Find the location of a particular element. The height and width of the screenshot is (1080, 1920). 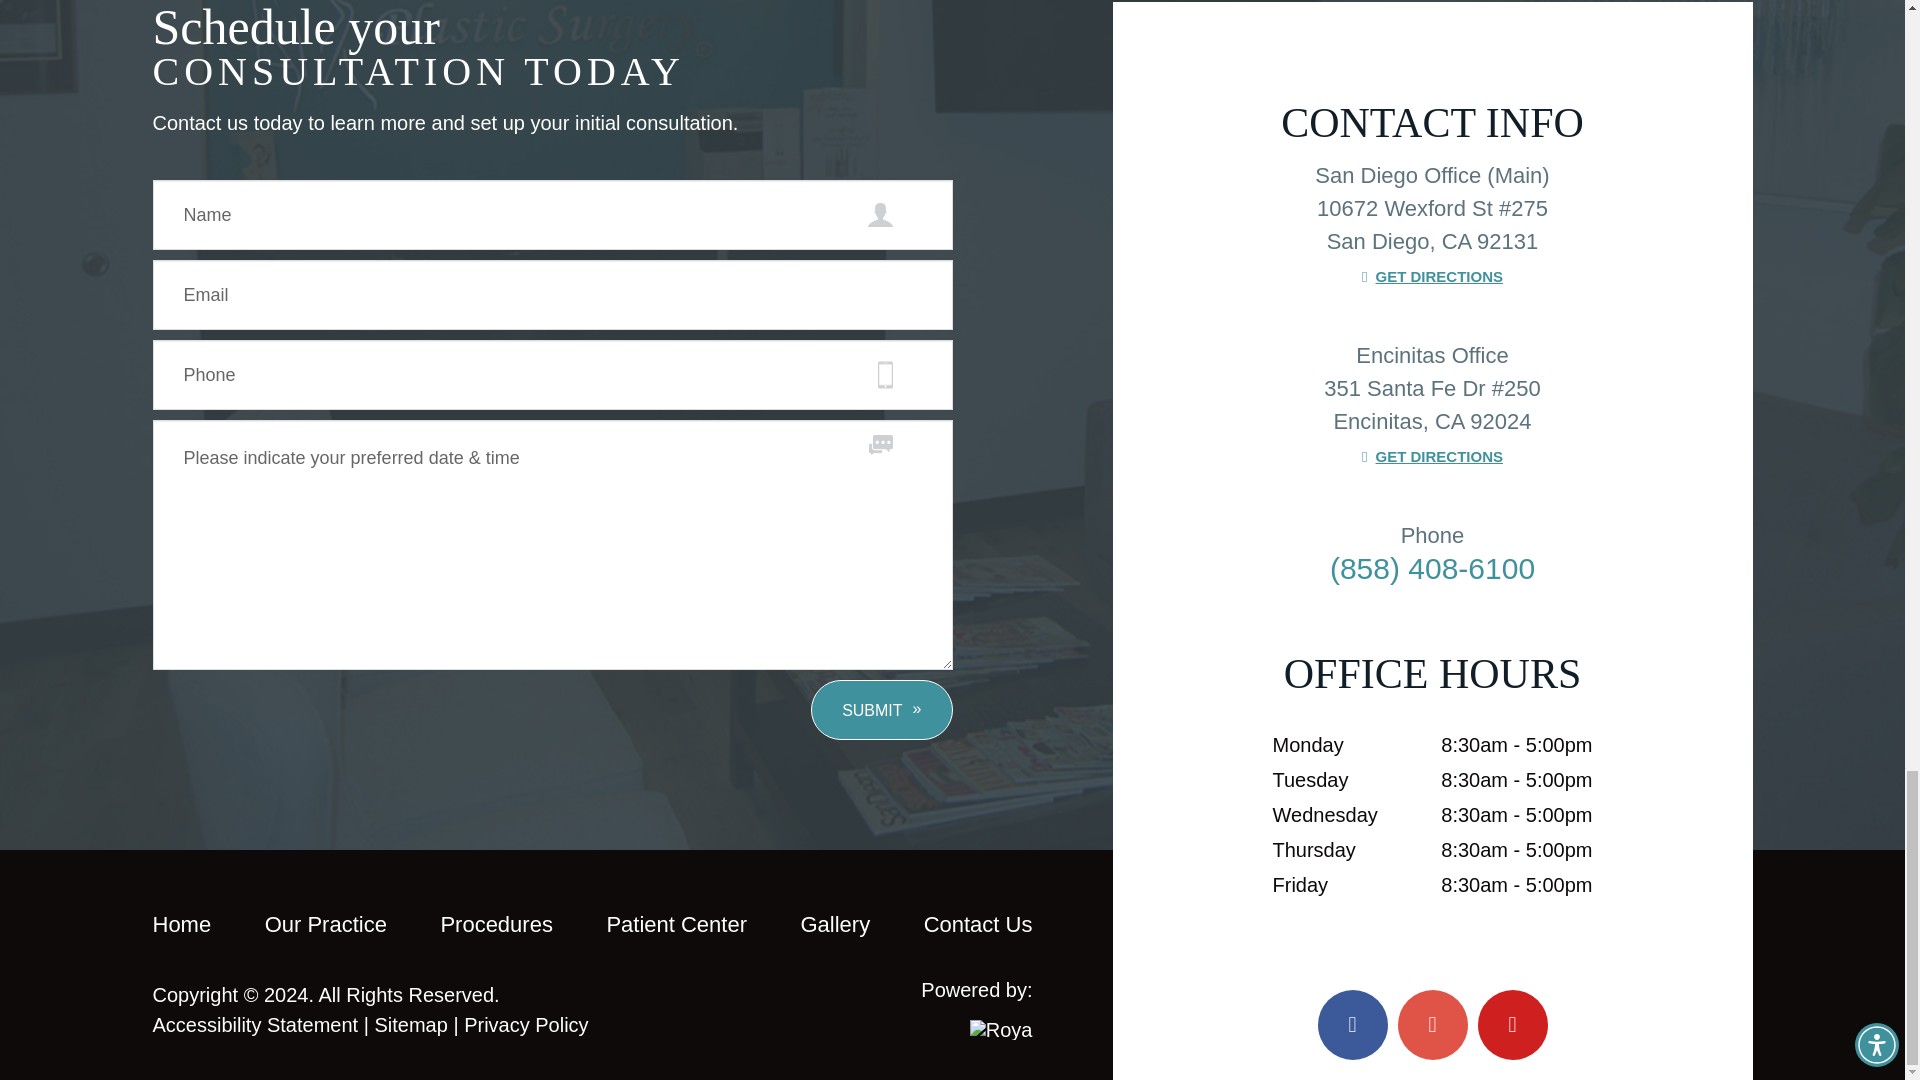

Roya is located at coordinates (1000, 1030).